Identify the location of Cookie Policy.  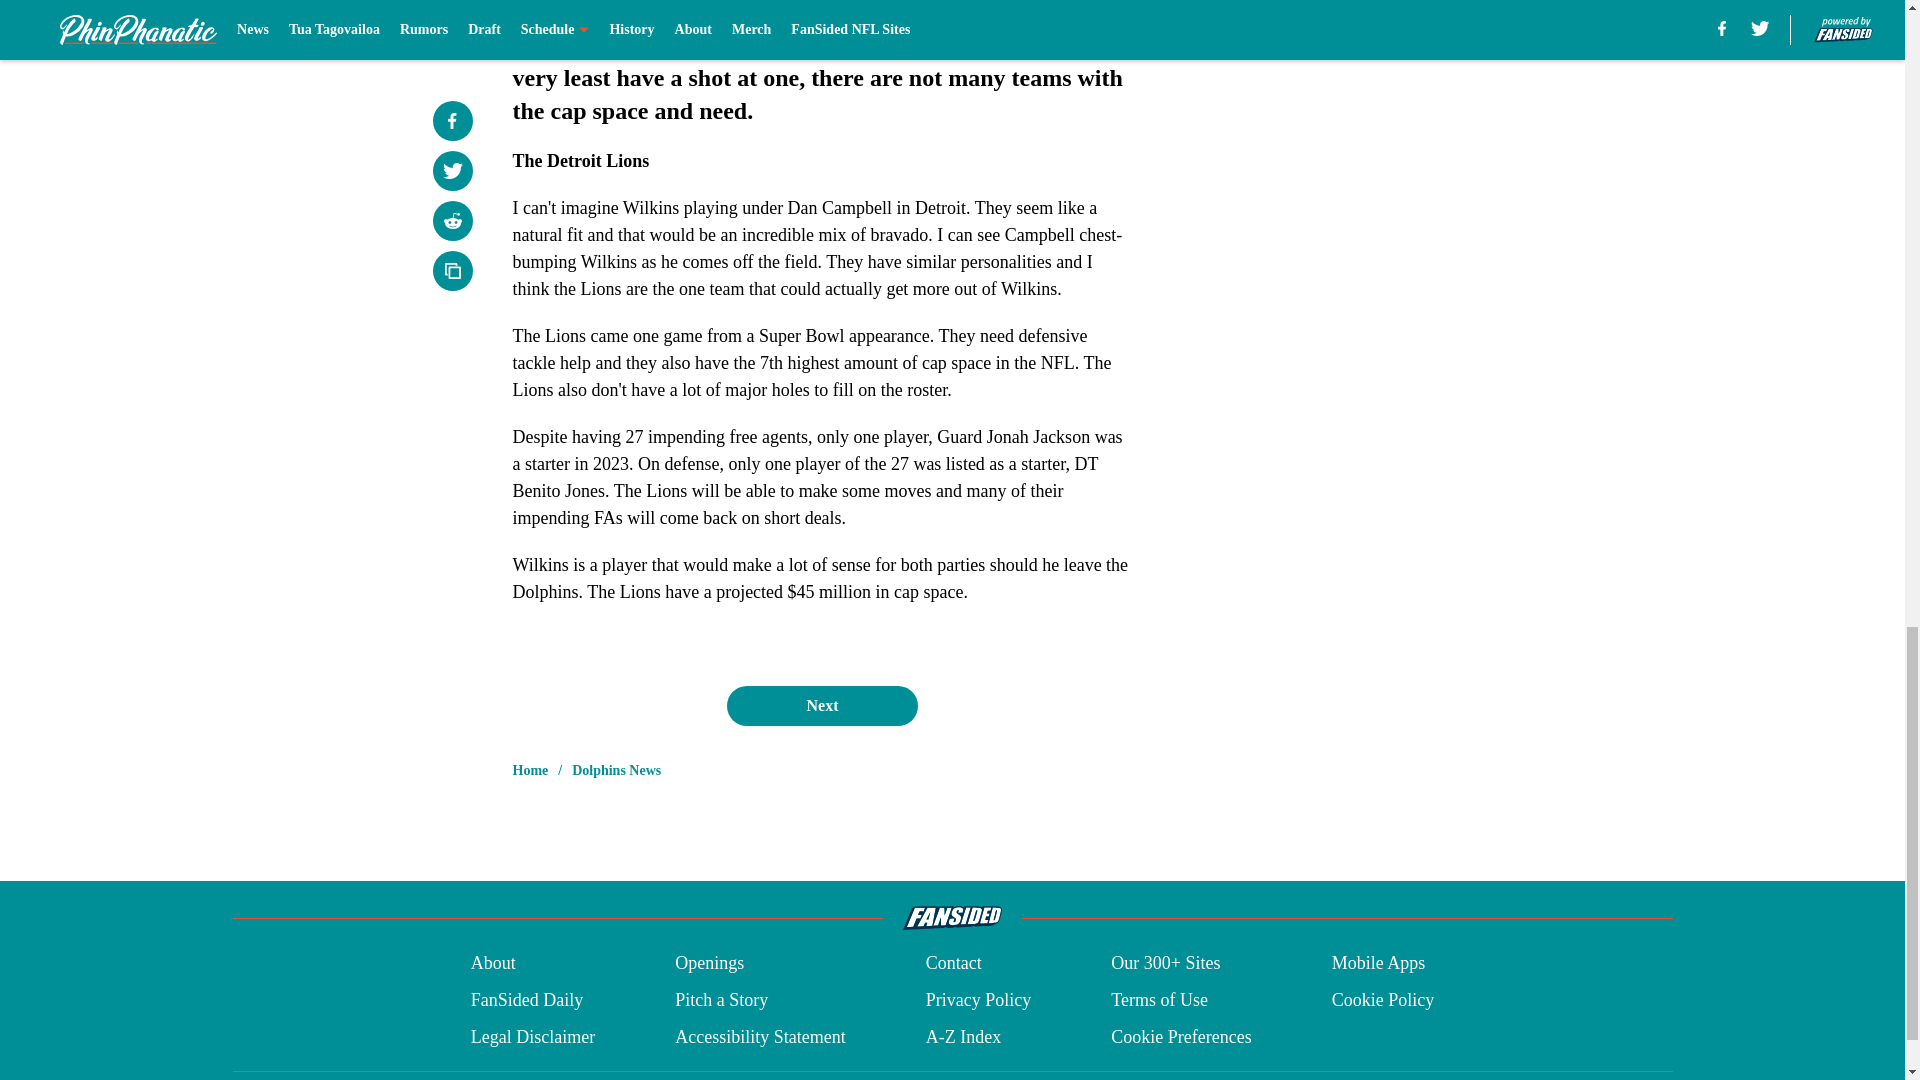
(1383, 1000).